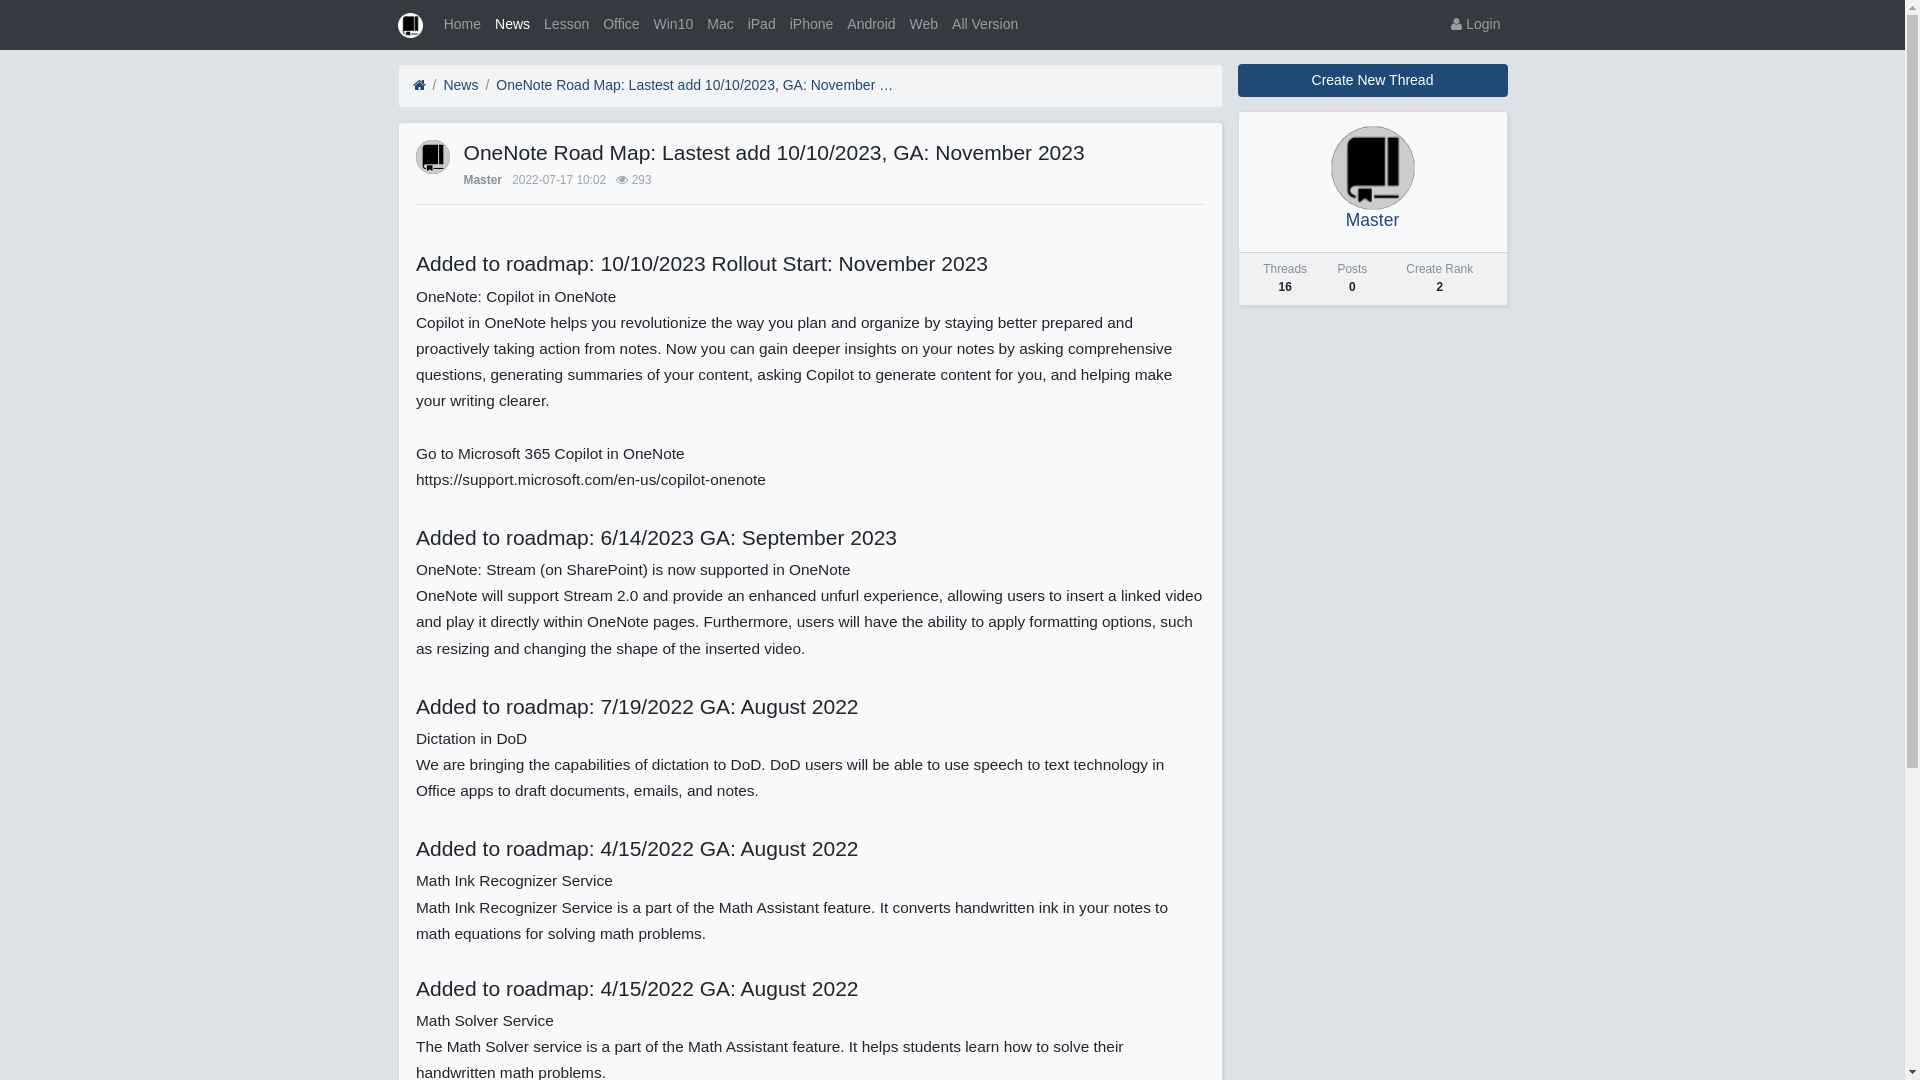 This screenshot has width=1920, height=1080. I want to click on Home, so click(462, 24).